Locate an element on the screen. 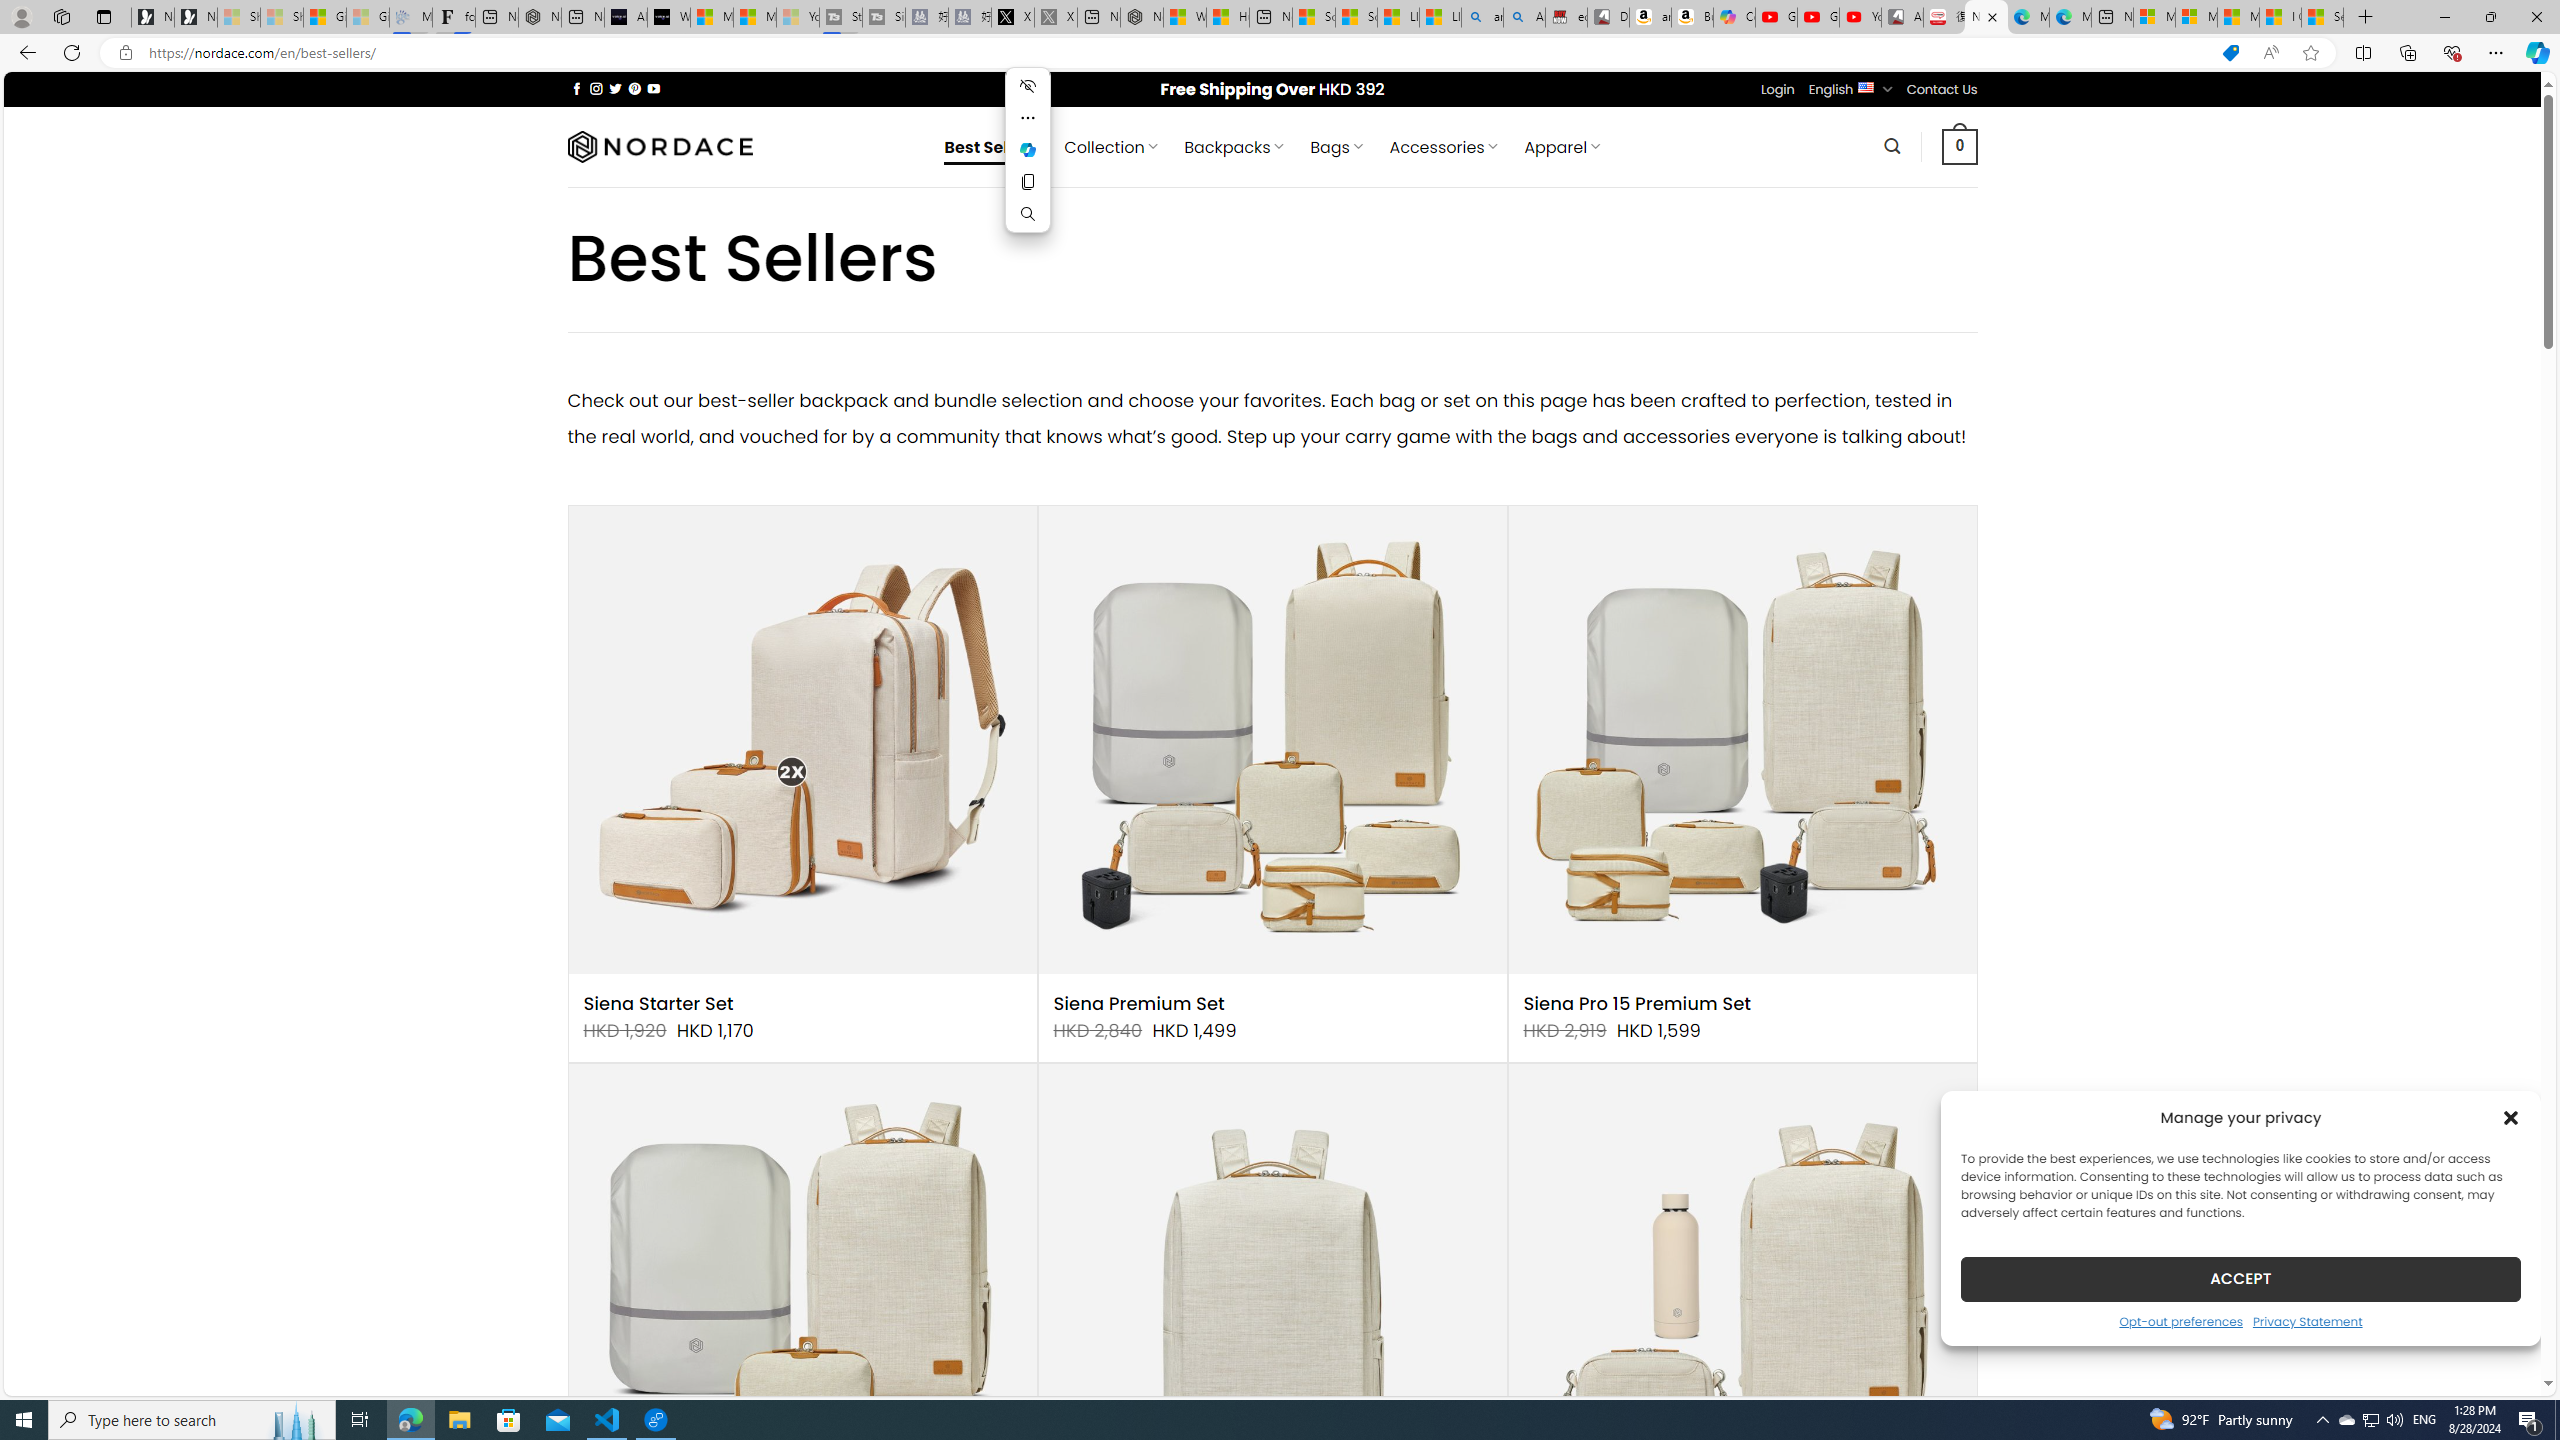  All Cubot phones is located at coordinates (1902, 17).